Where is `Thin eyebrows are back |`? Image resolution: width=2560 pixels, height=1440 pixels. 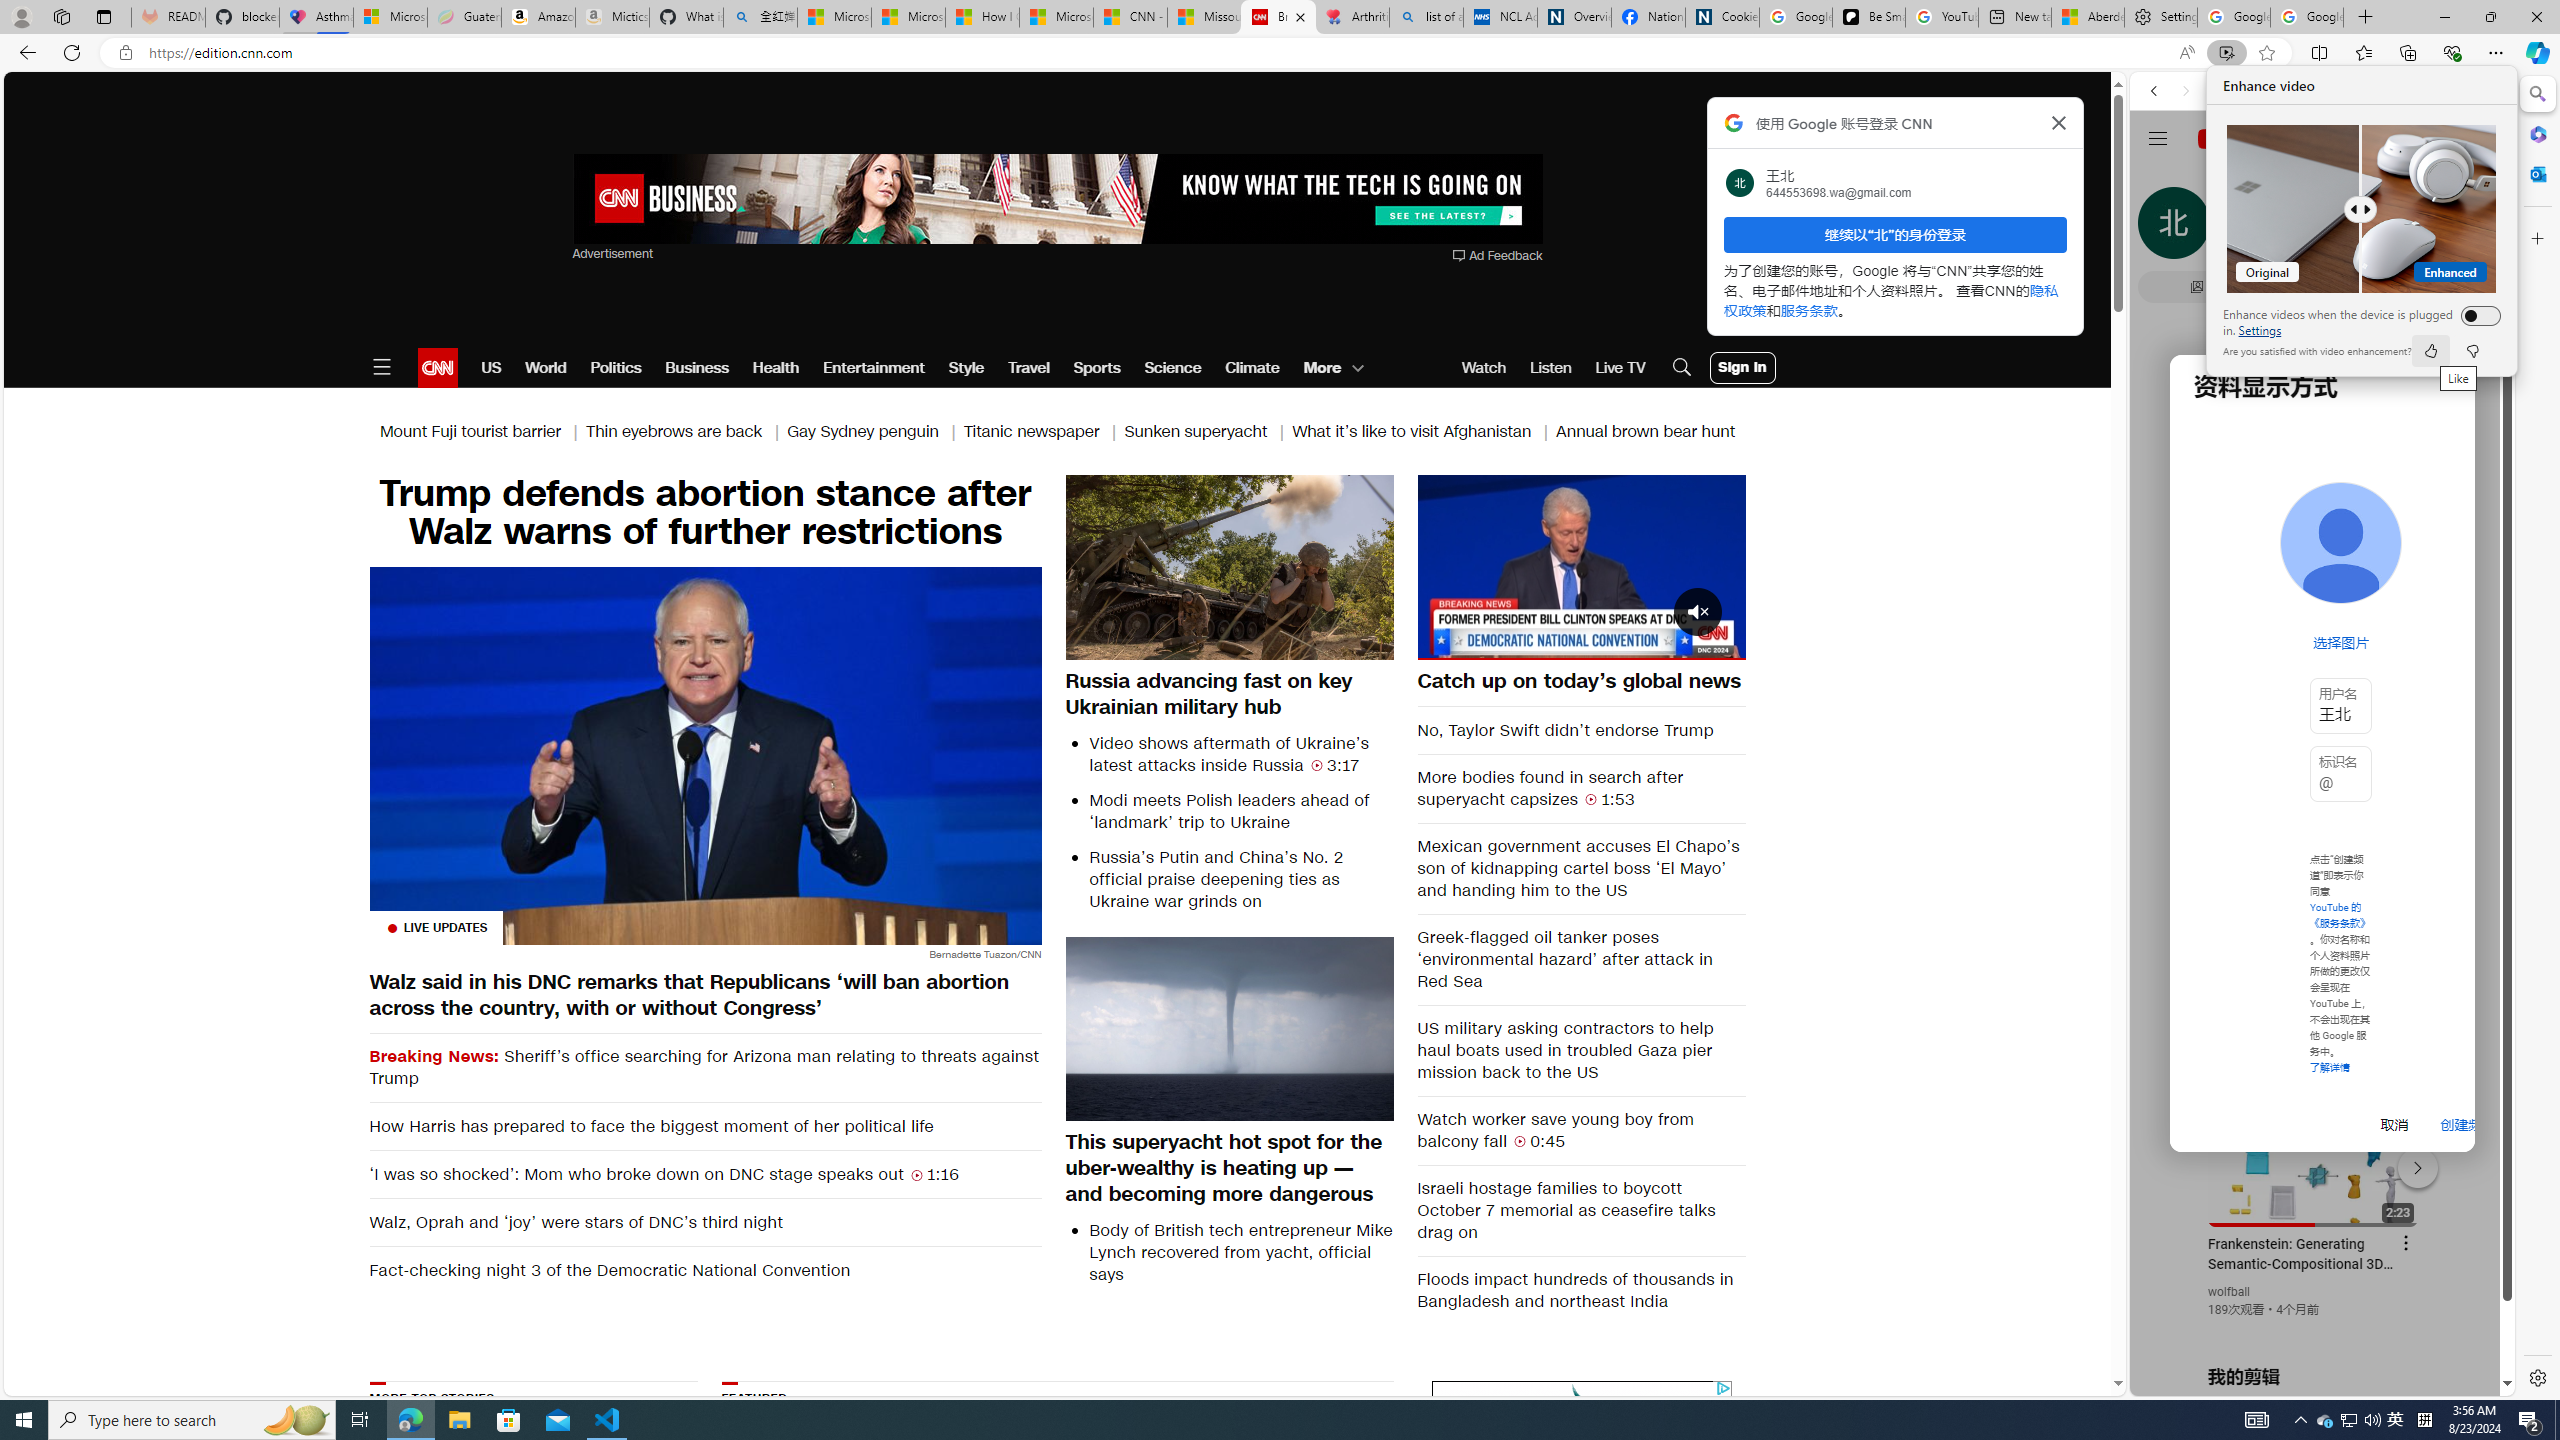
Thin eyebrows are back | is located at coordinates (2322, 494).